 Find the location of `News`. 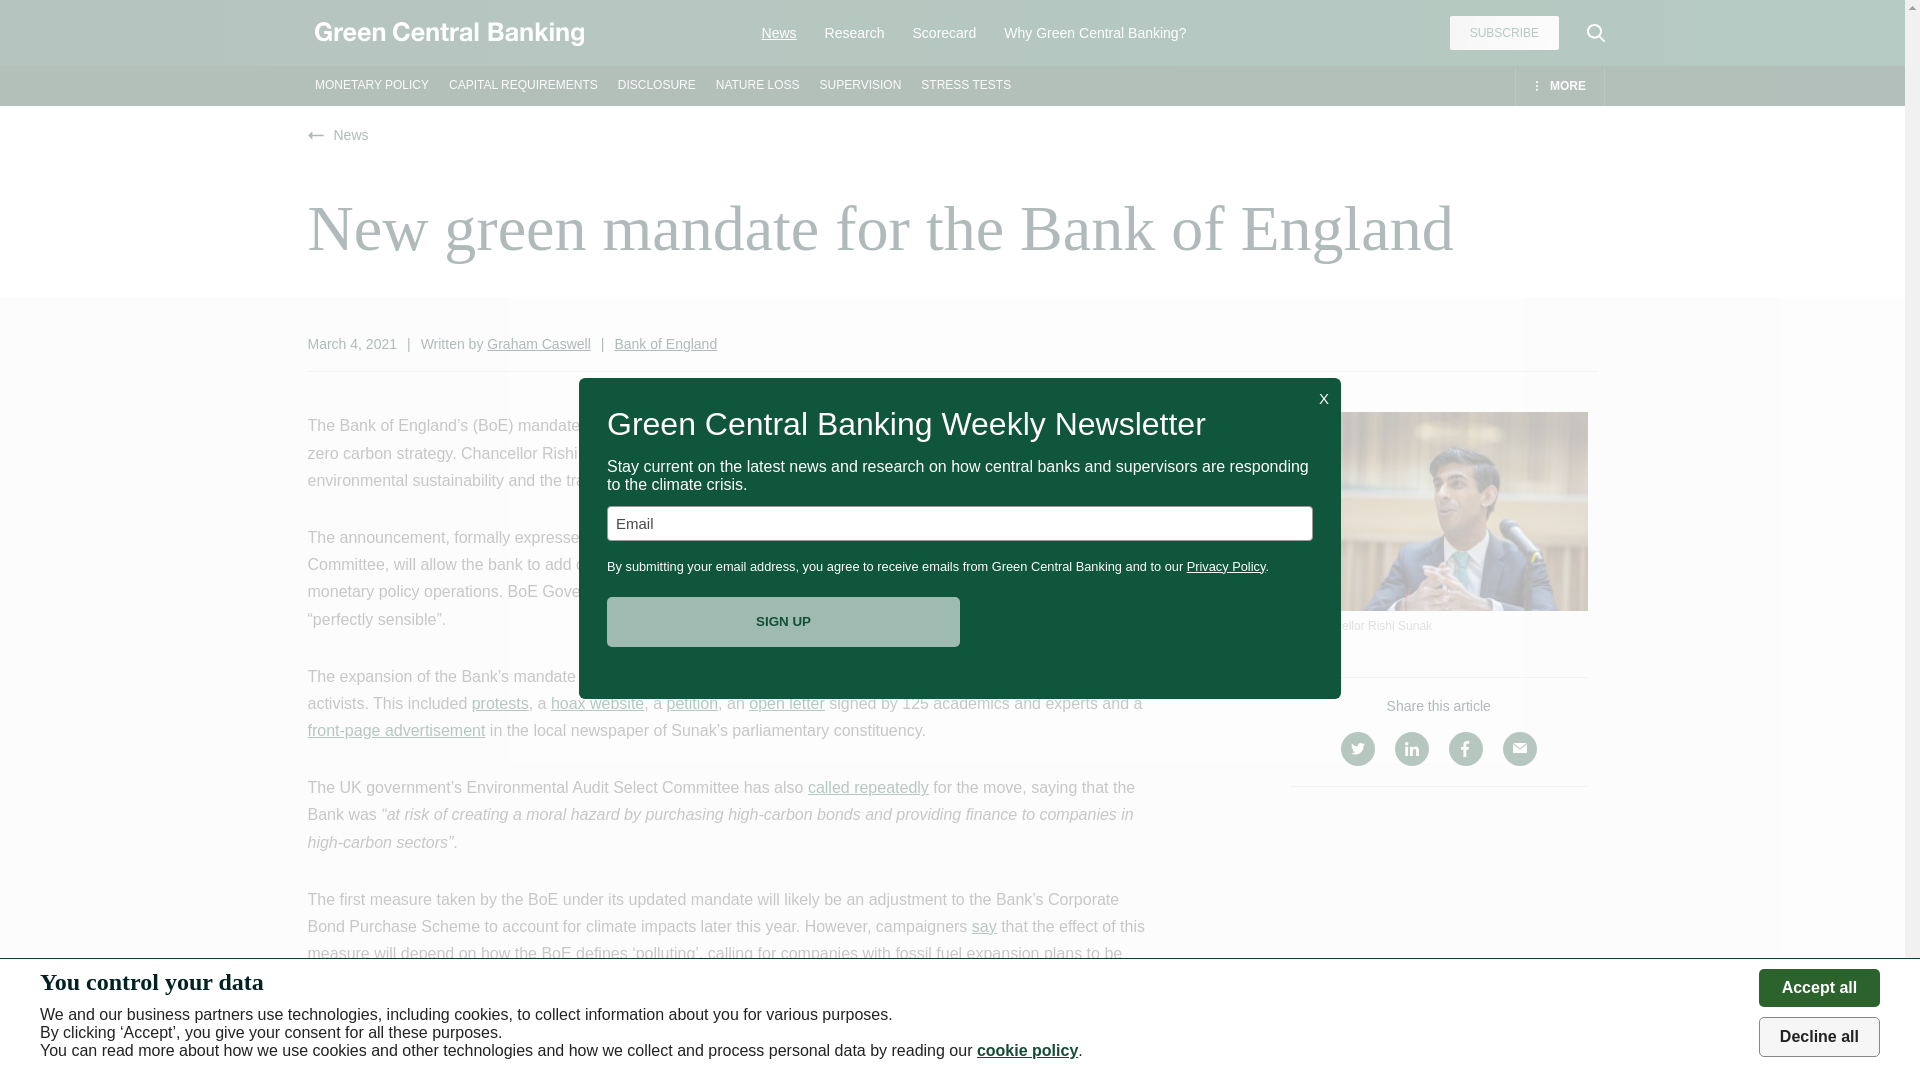

News is located at coordinates (779, 32).